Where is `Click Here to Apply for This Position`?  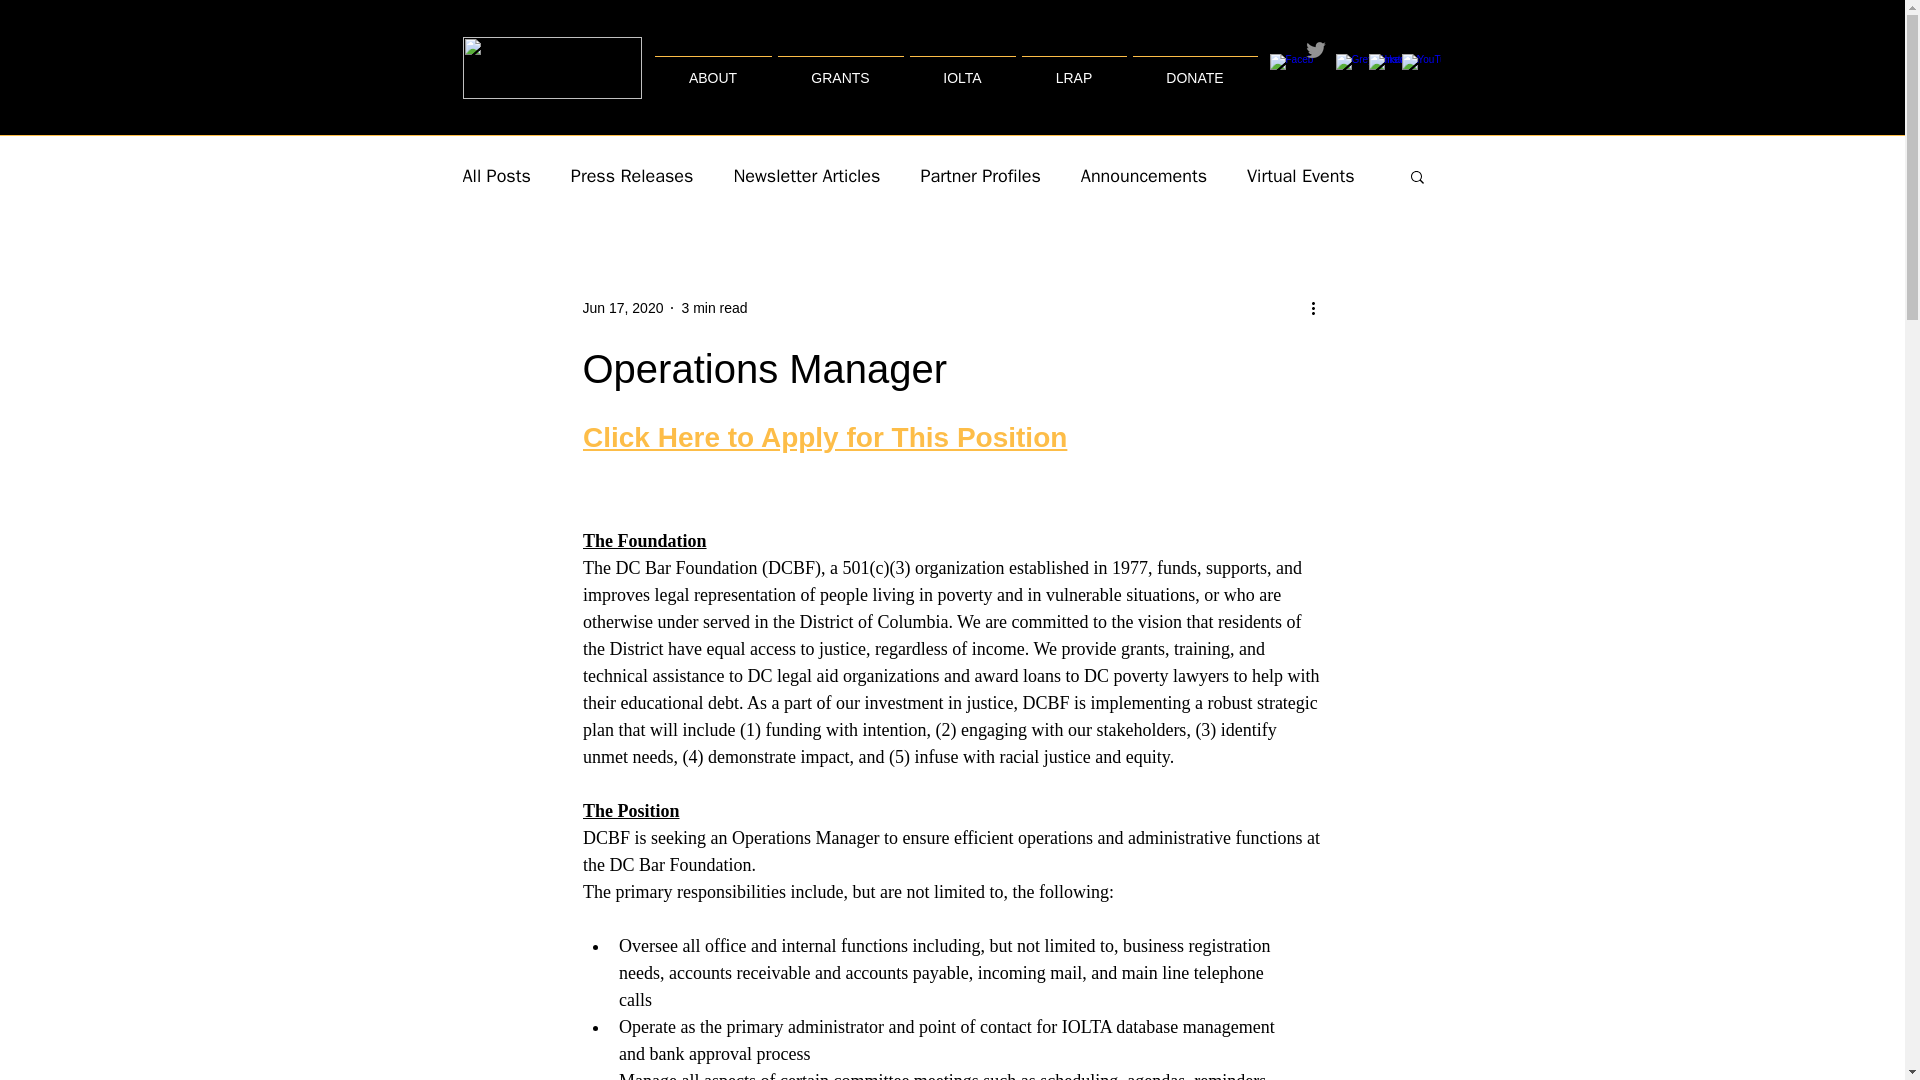 Click Here to Apply for This Position is located at coordinates (823, 437).